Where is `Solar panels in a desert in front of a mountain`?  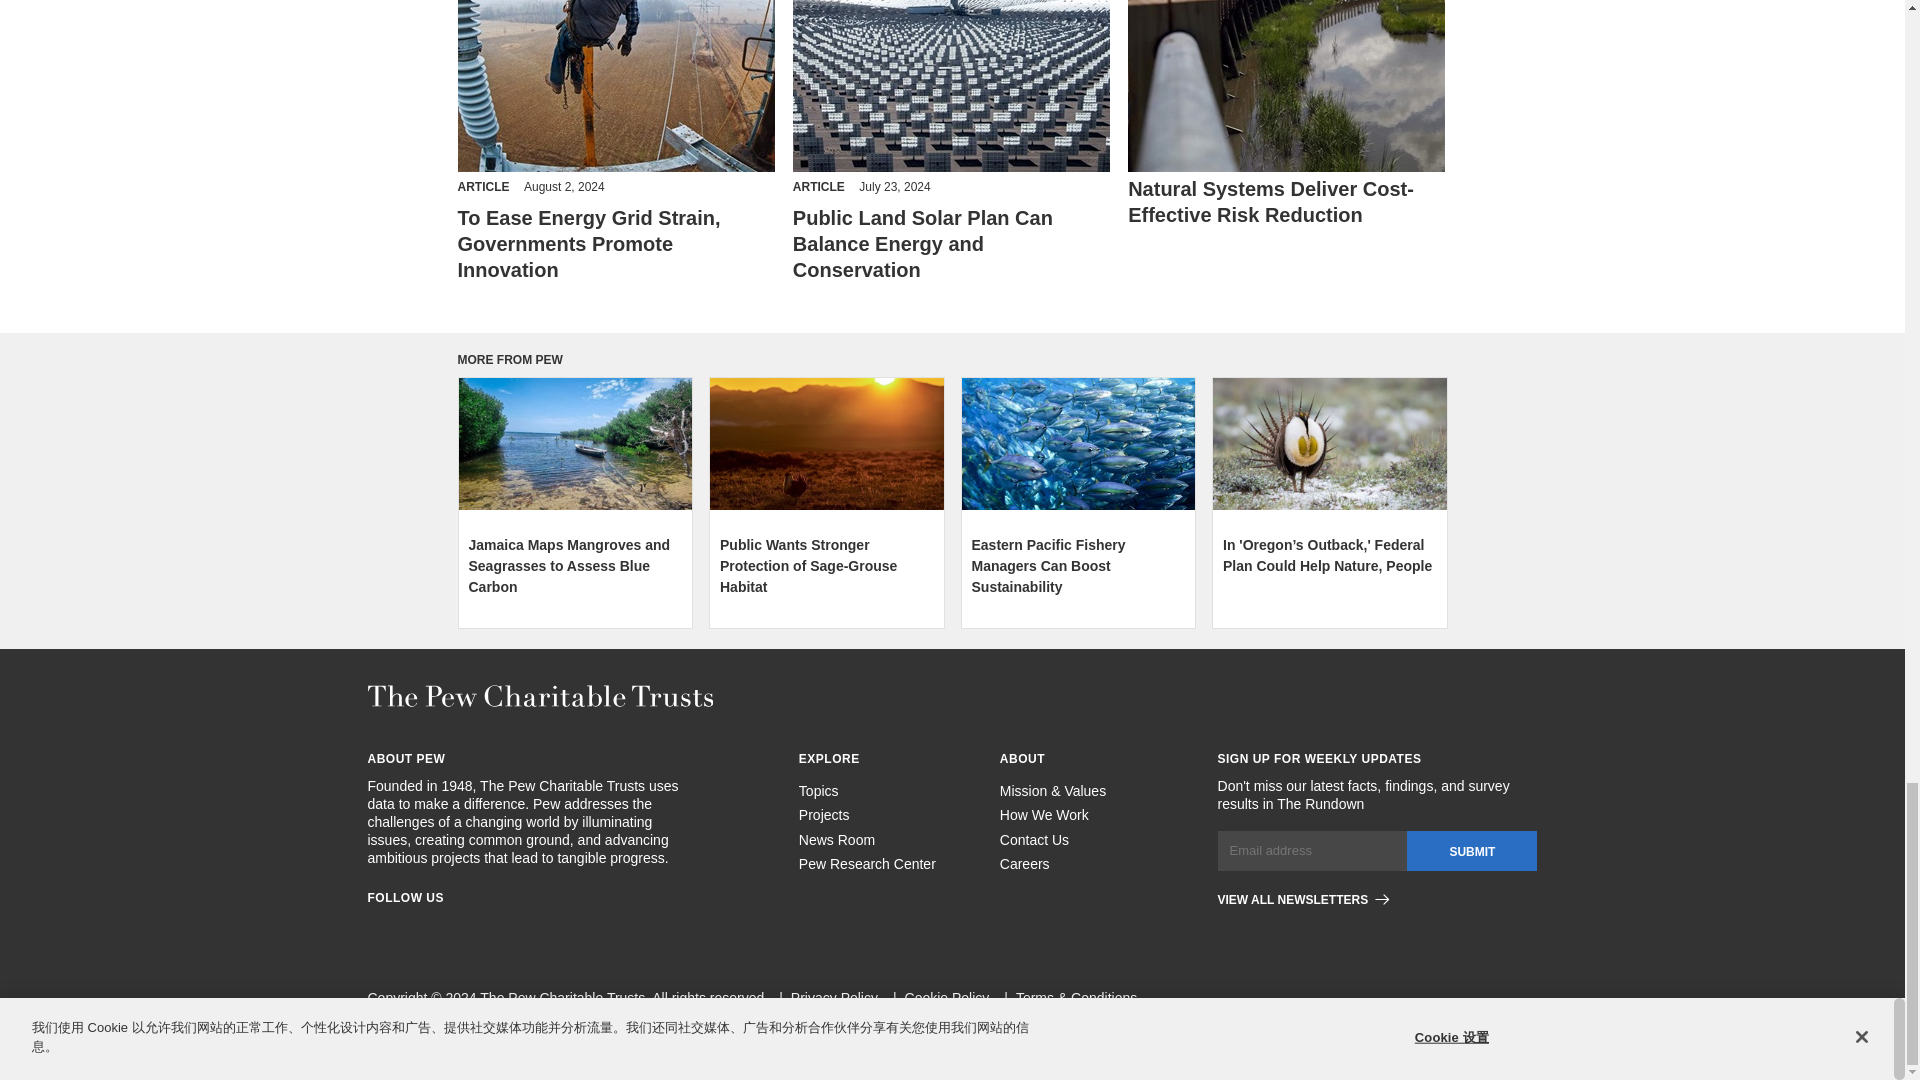 Solar panels in a desert in front of a mountain is located at coordinates (950, 86).